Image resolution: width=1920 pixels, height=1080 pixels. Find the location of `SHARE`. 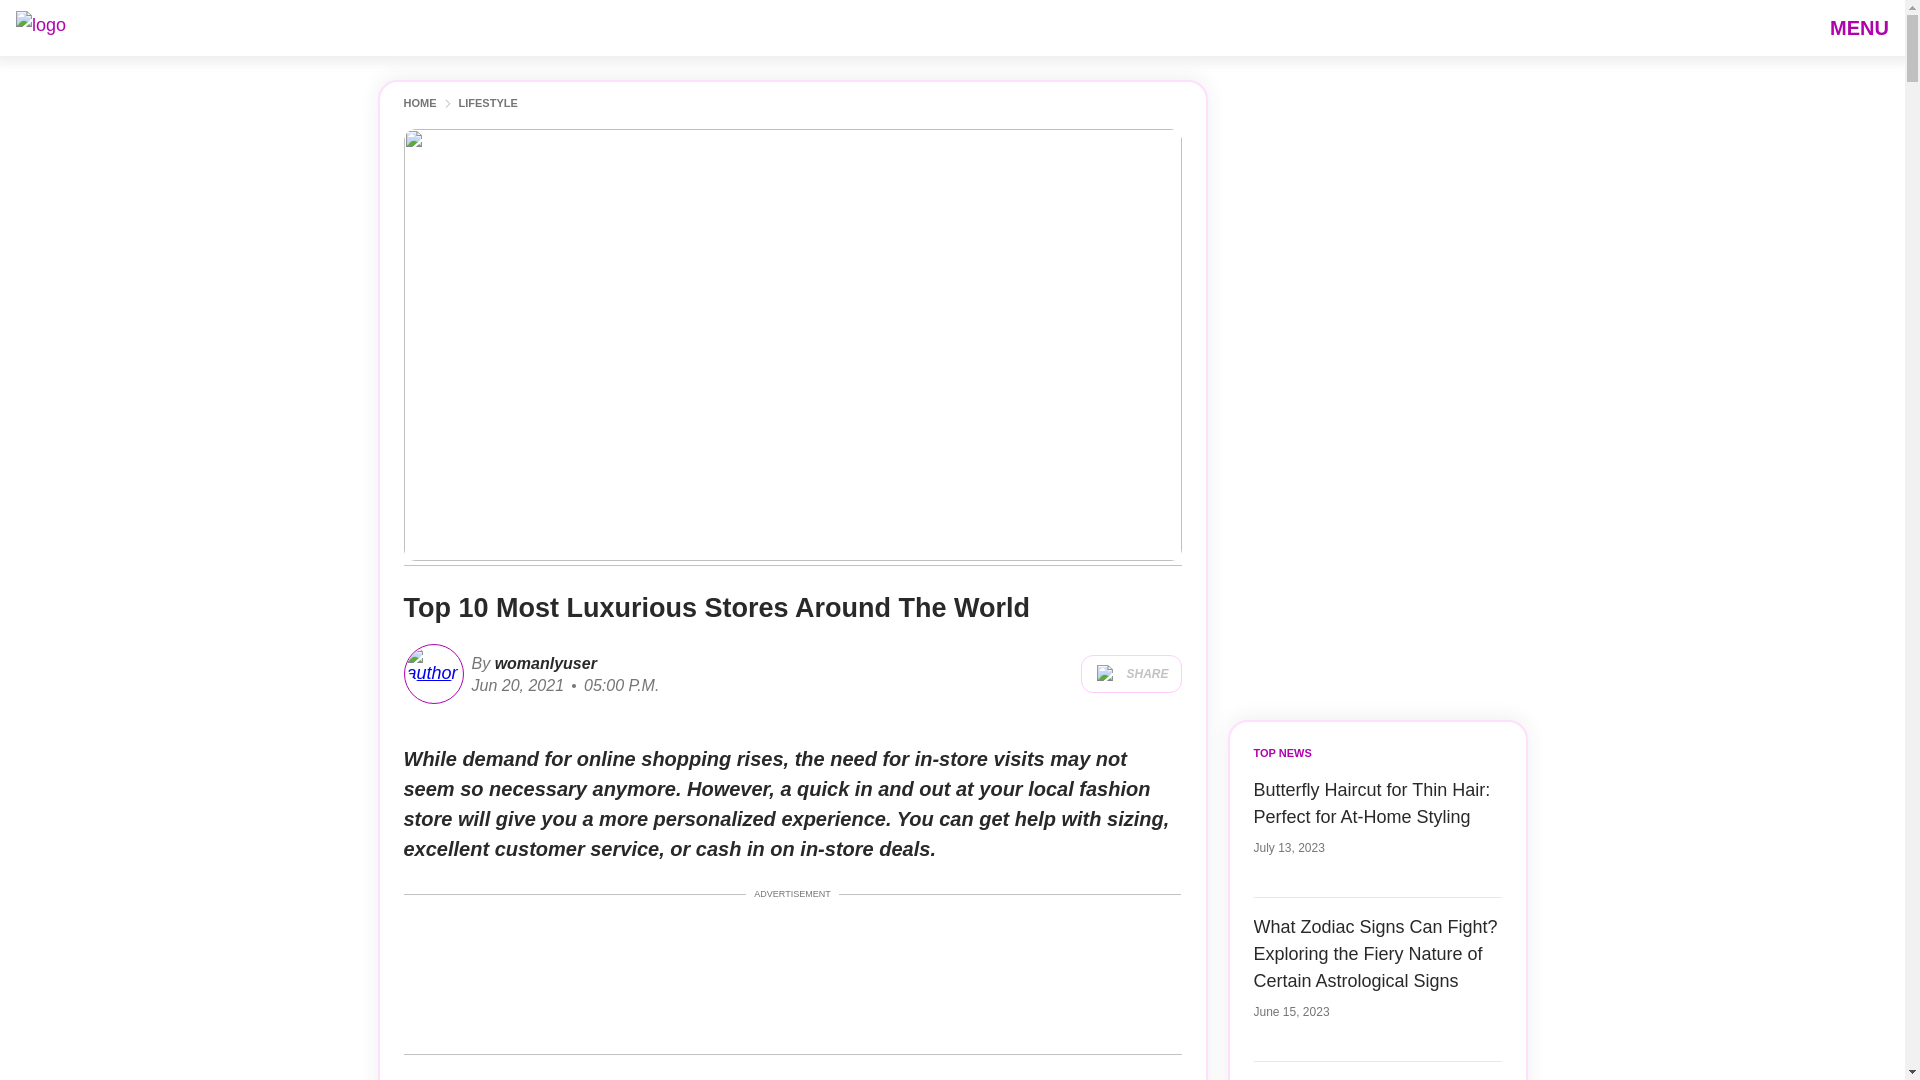

SHARE is located at coordinates (1130, 674).